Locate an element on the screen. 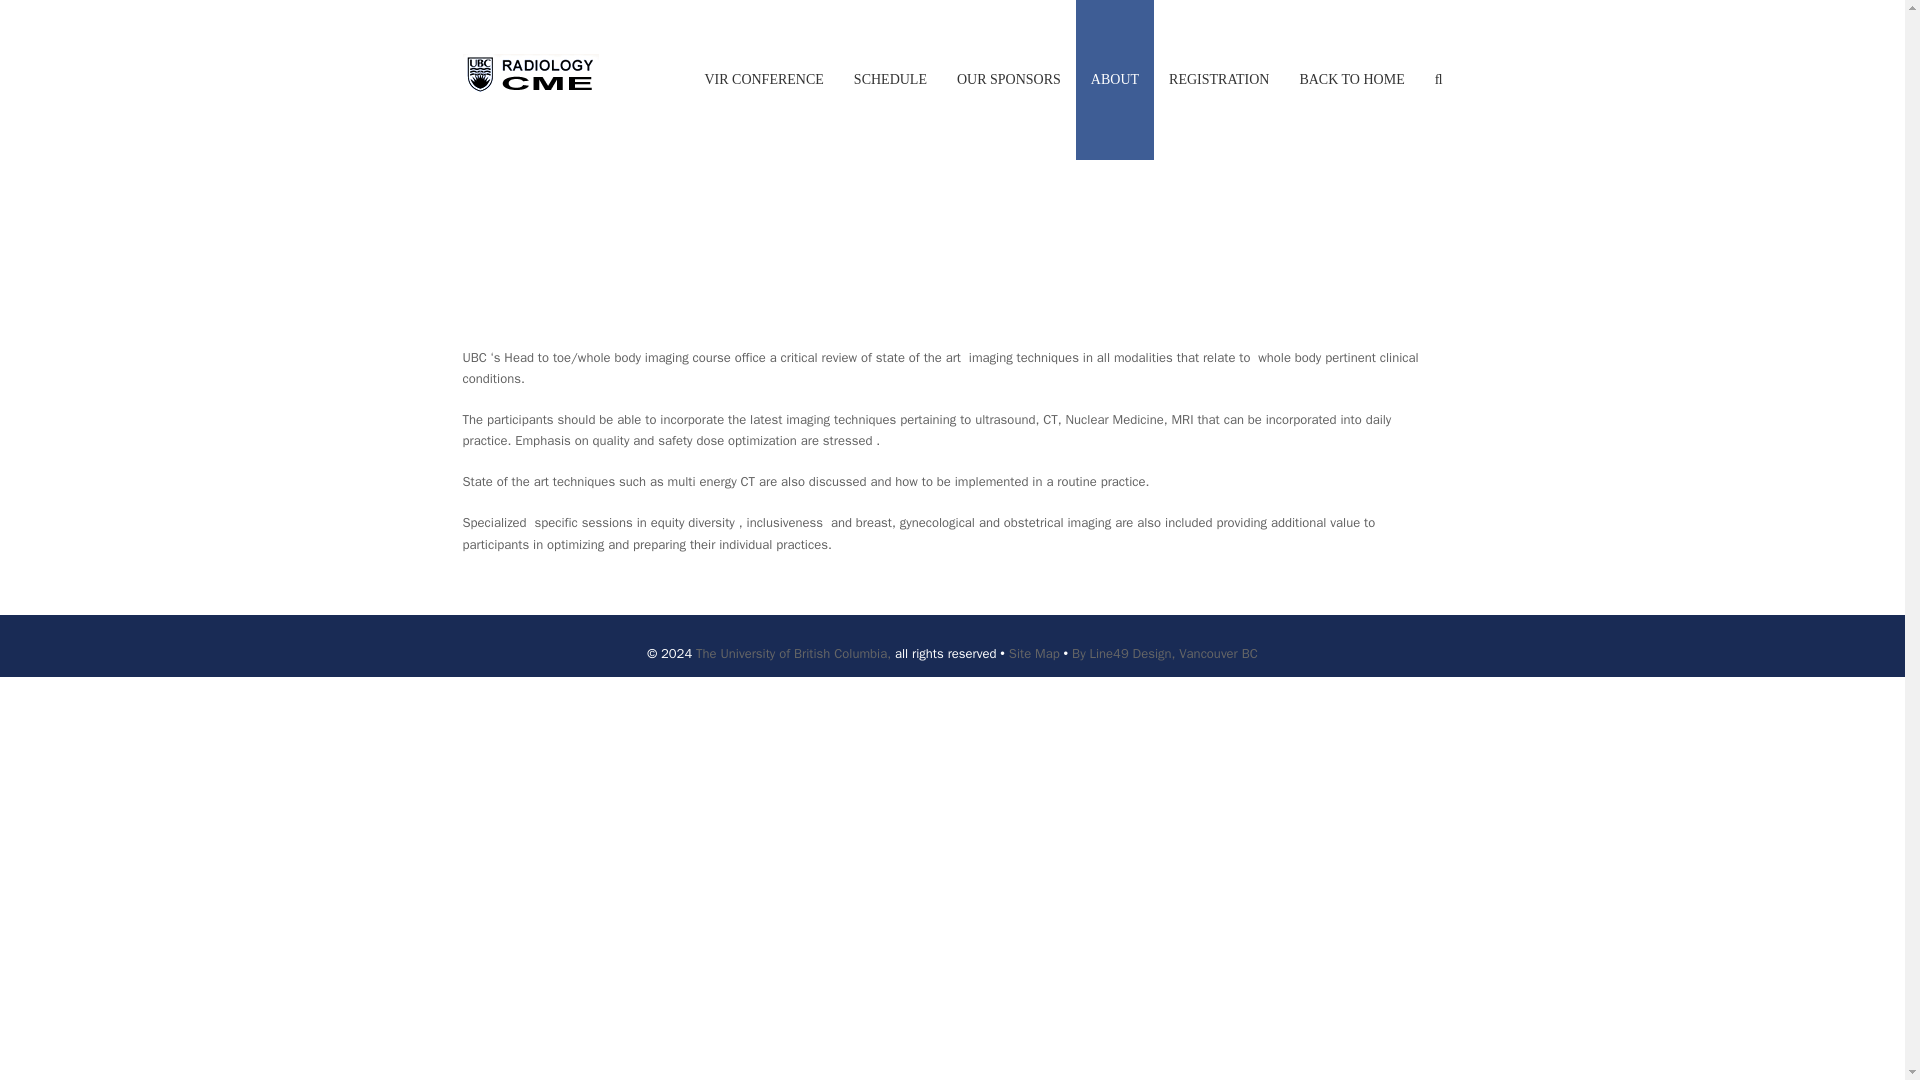 The width and height of the screenshot is (1920, 1080). VIR CONFERENCE is located at coordinates (763, 80).